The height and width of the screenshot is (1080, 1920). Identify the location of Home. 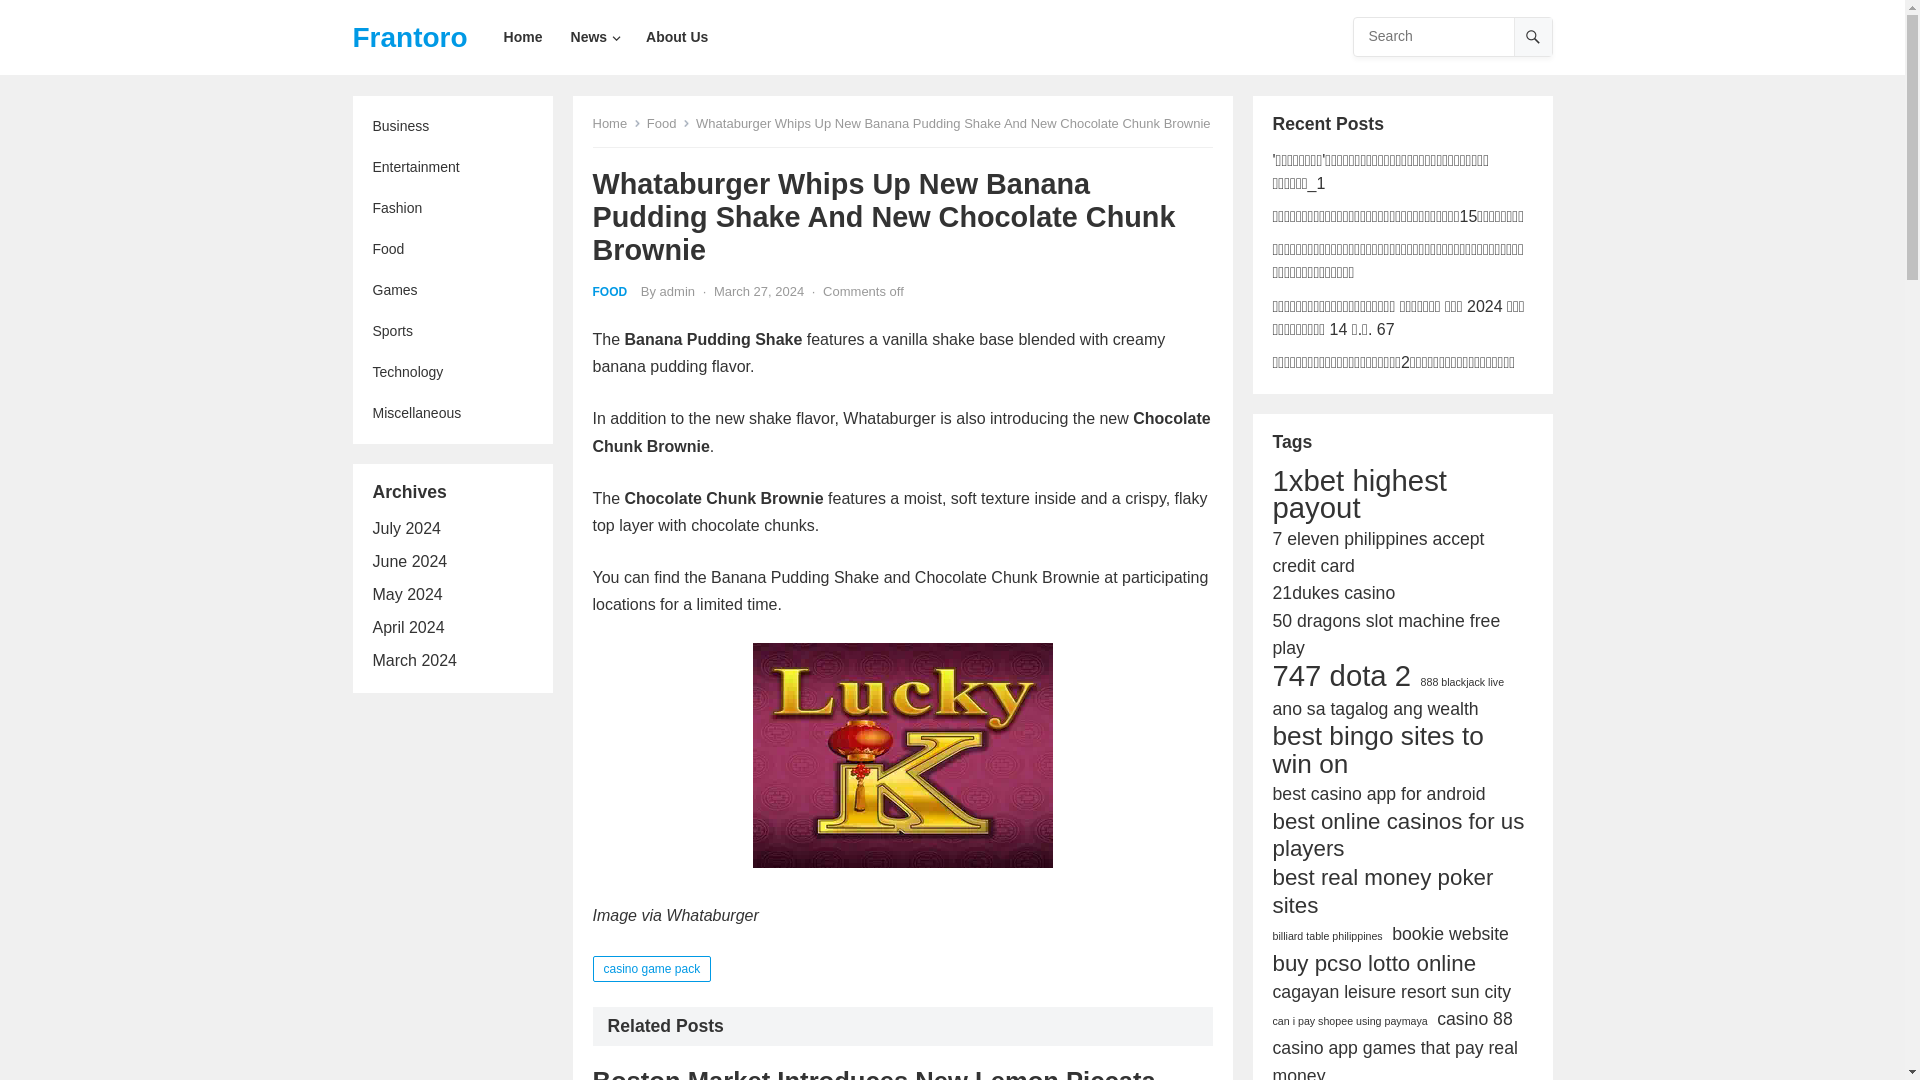
(616, 122).